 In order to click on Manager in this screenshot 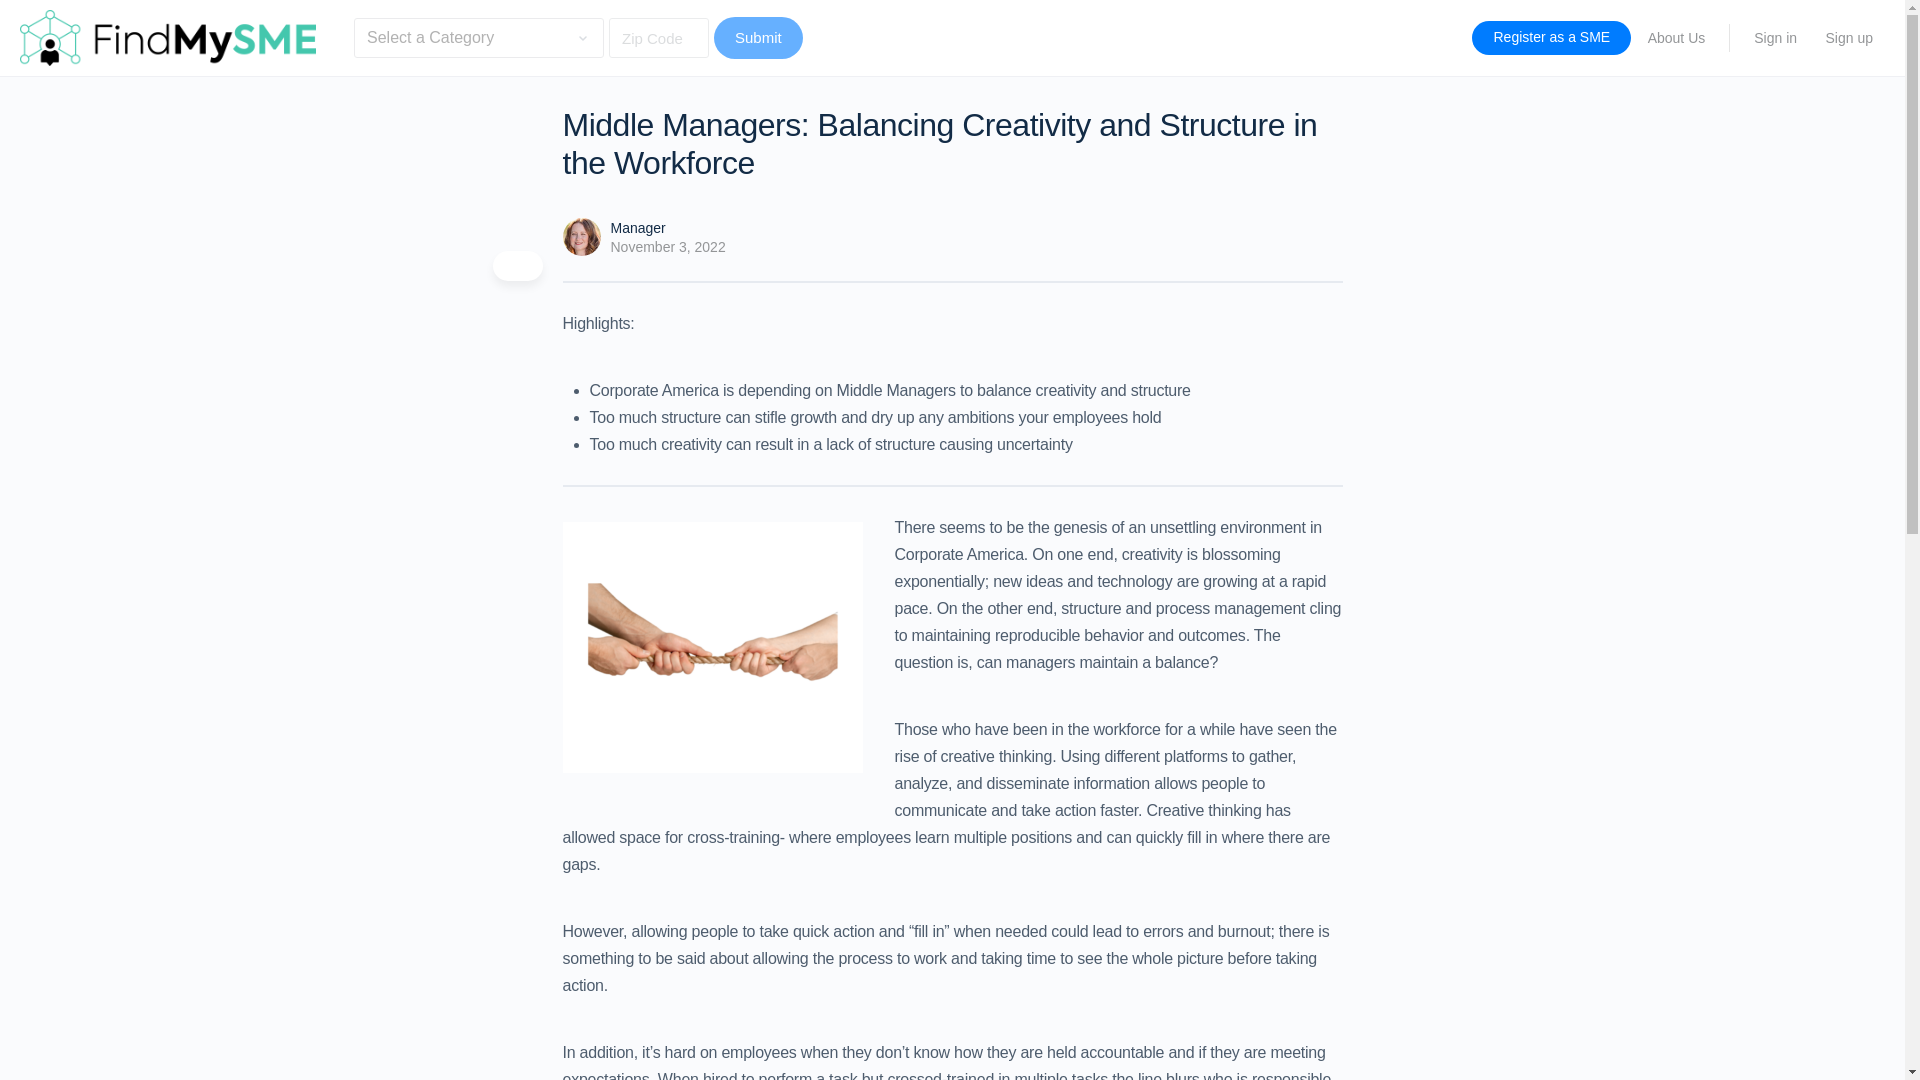, I will do `click(637, 228)`.